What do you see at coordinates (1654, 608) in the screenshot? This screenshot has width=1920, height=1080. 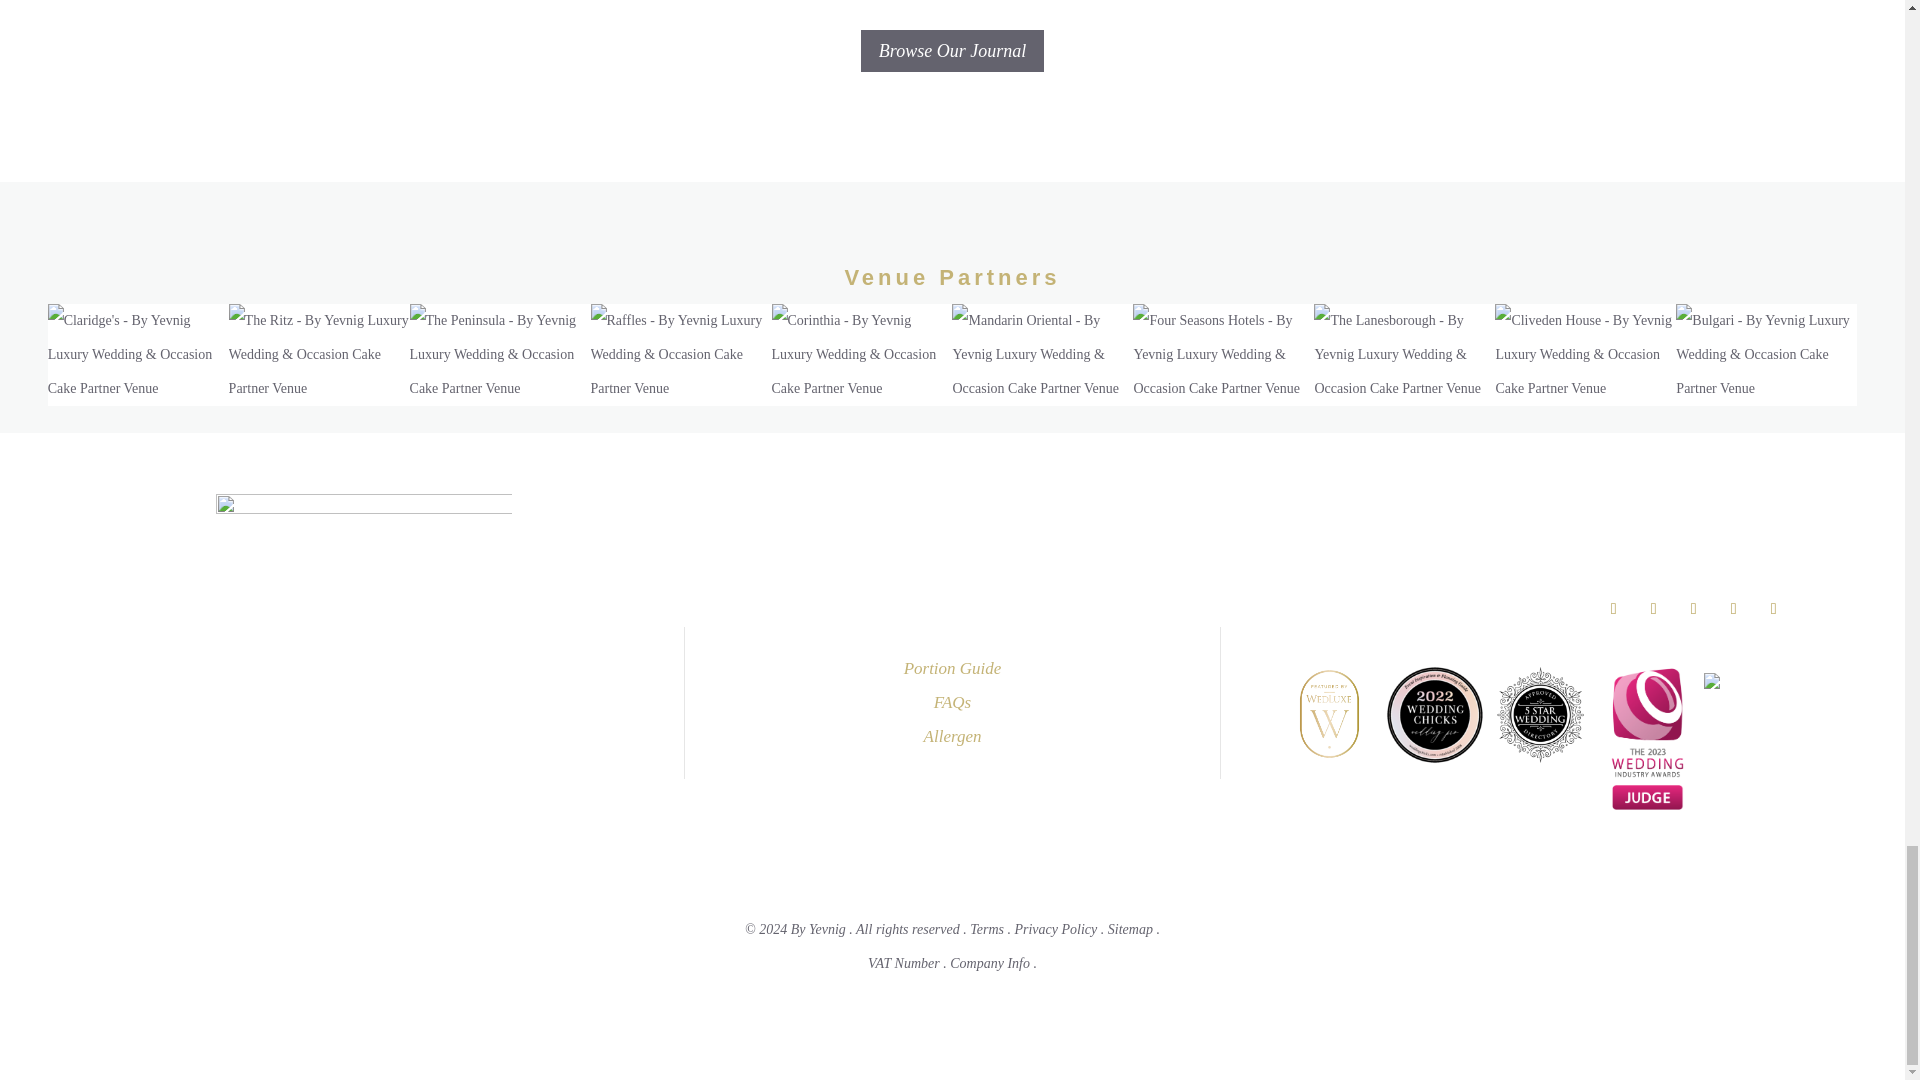 I see `Follow on X` at bounding box center [1654, 608].